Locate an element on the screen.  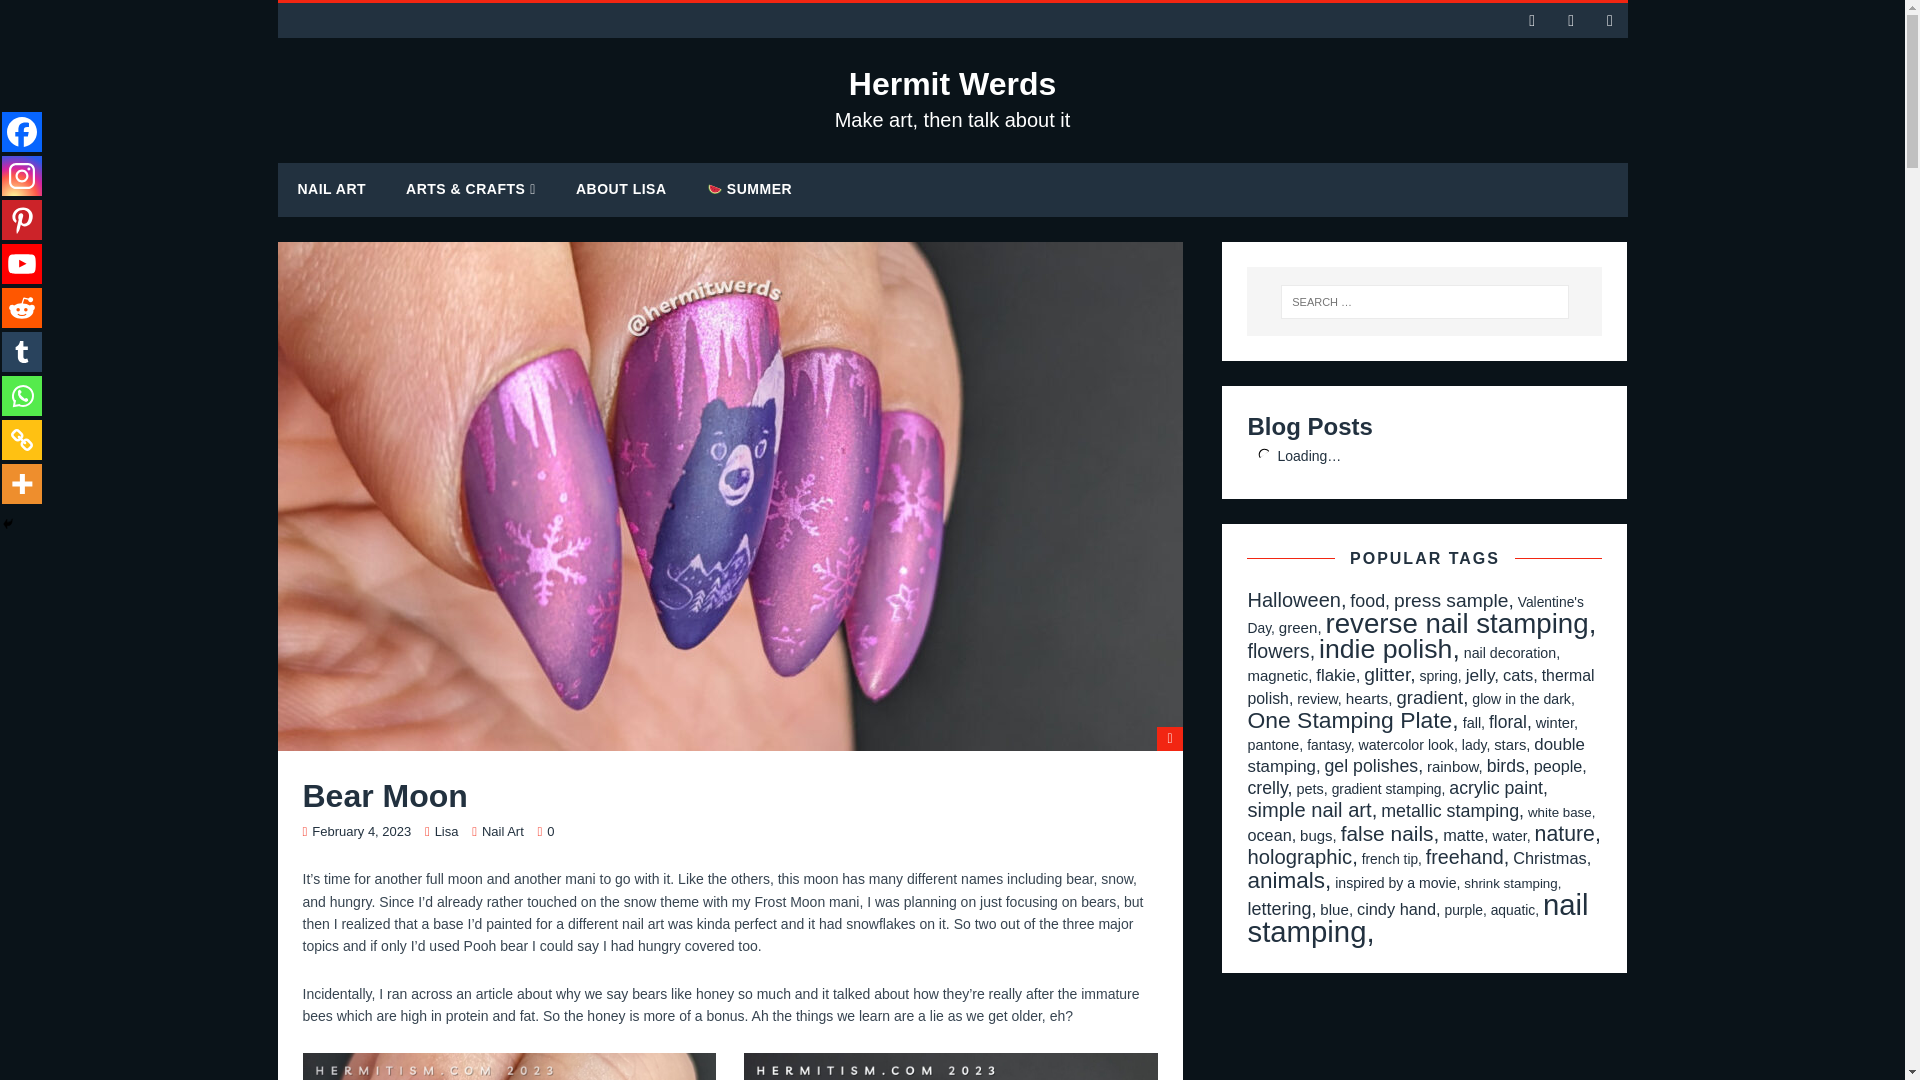
ABOUT LISA is located at coordinates (446, 832).